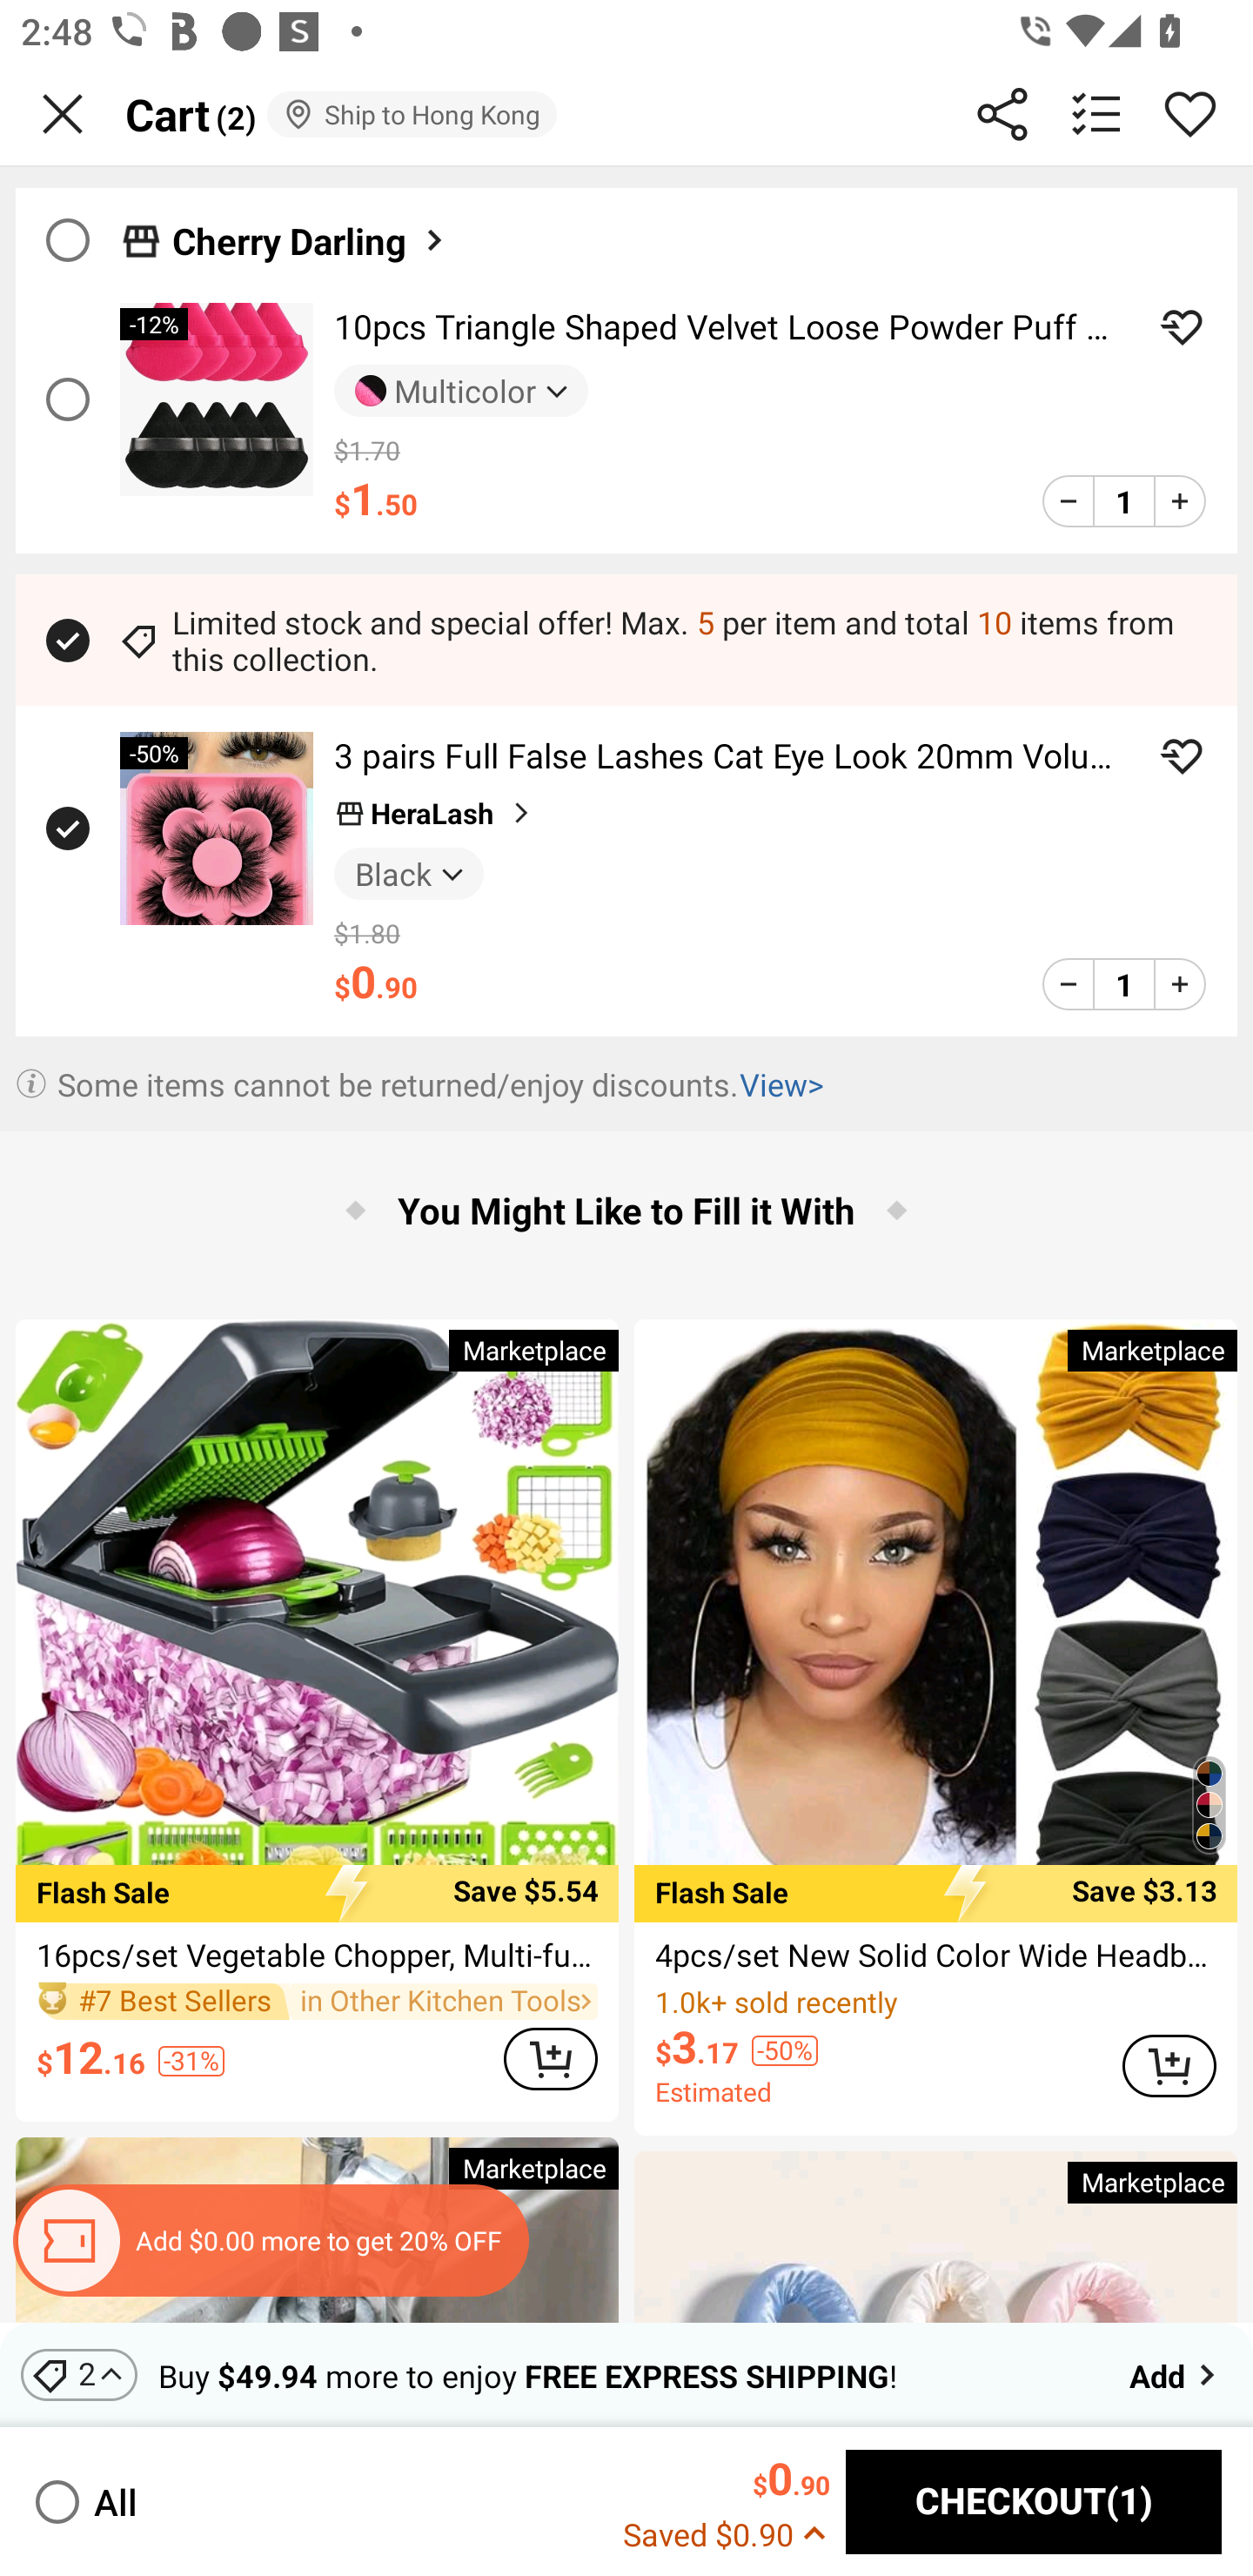  Describe the element at coordinates (1123, 983) in the screenshot. I see `1 edit product quantity` at that location.